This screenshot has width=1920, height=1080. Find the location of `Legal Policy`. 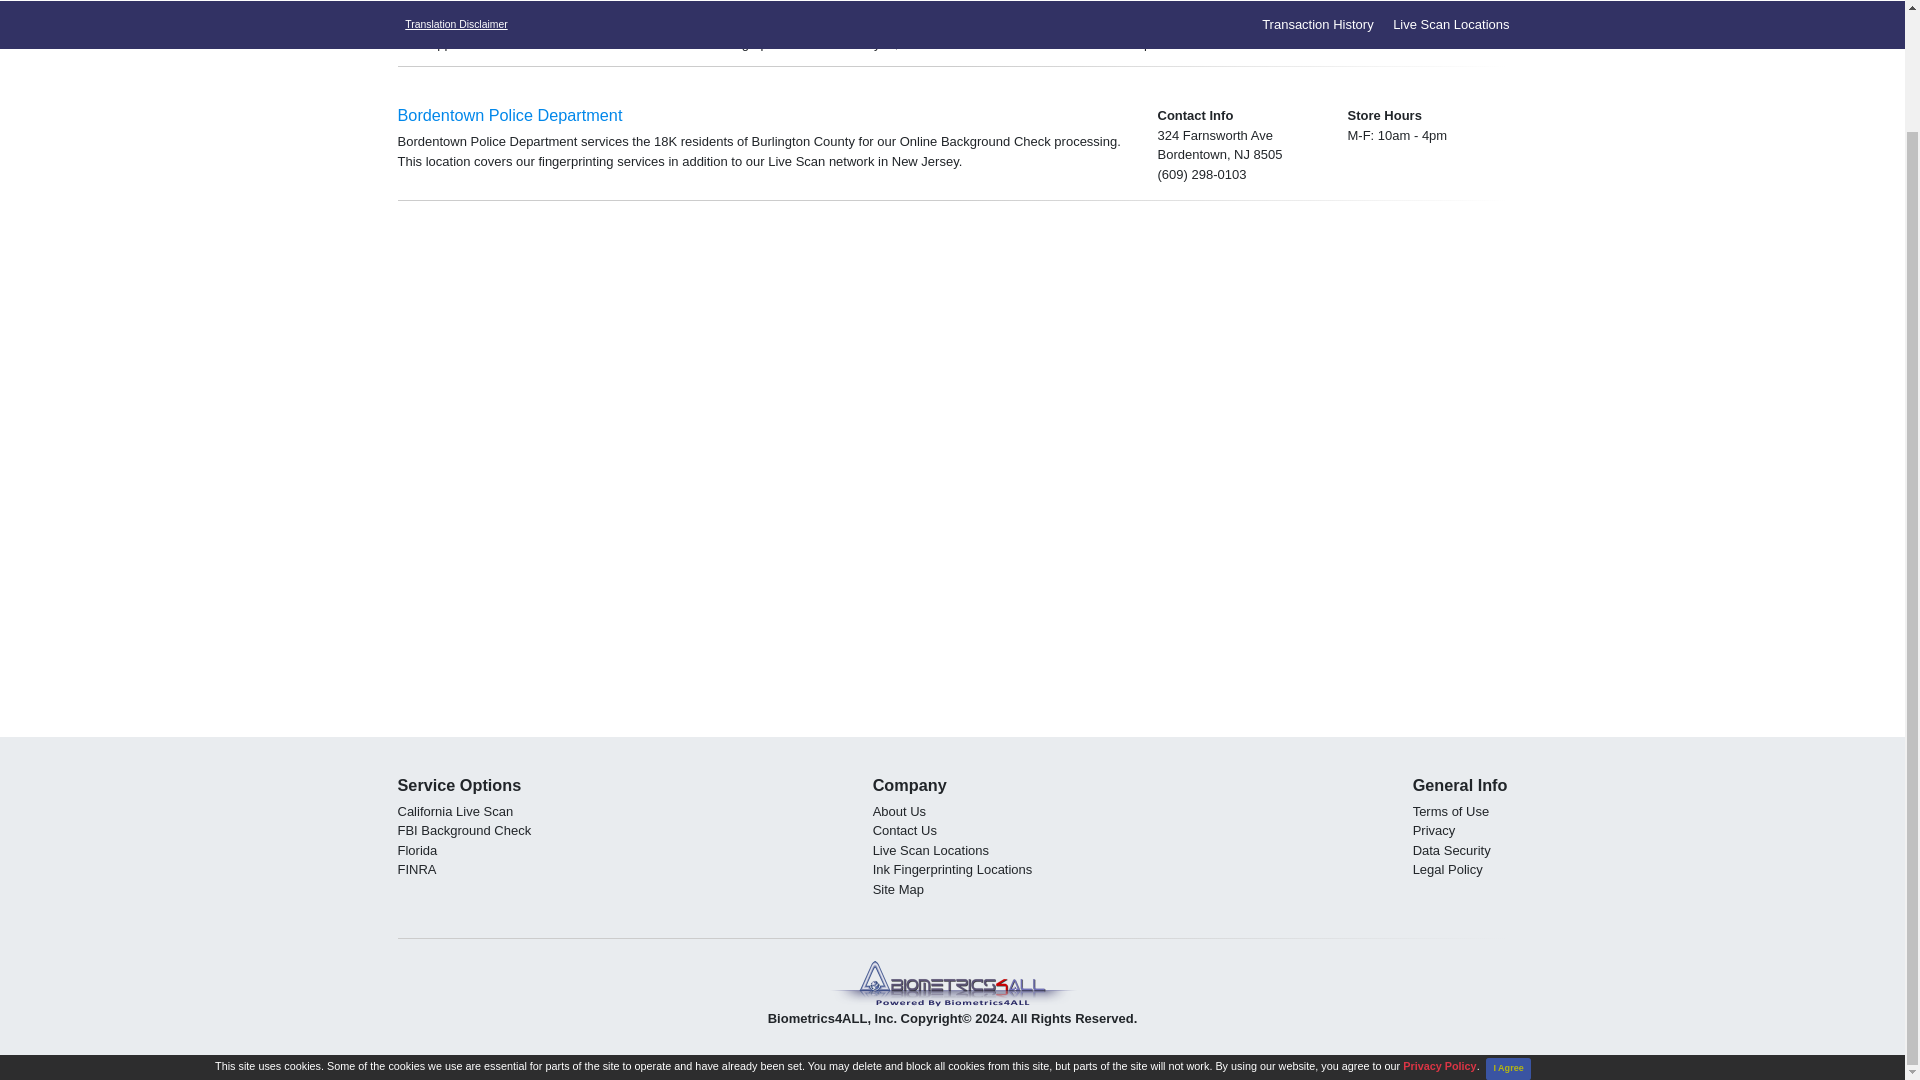

Legal Policy is located at coordinates (1448, 868).